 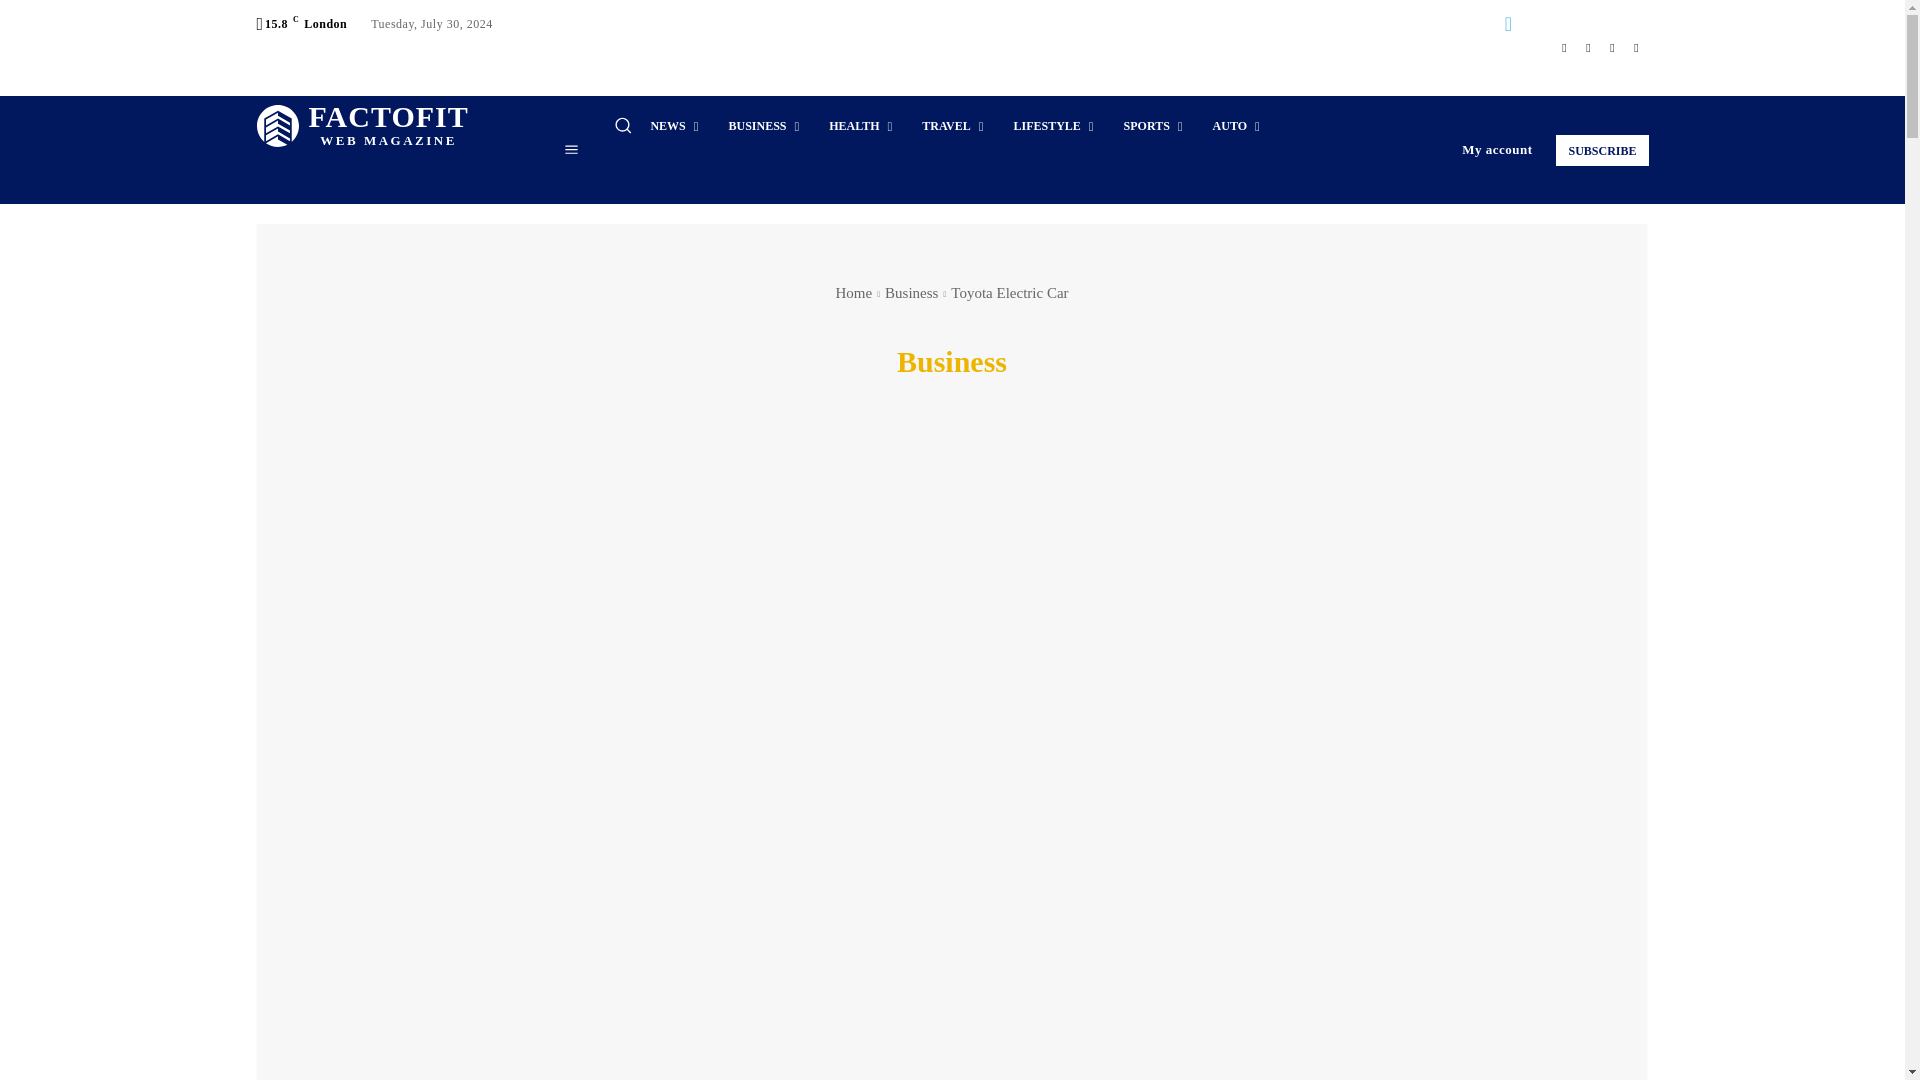 I want to click on Youtube, so click(x=1636, y=48).